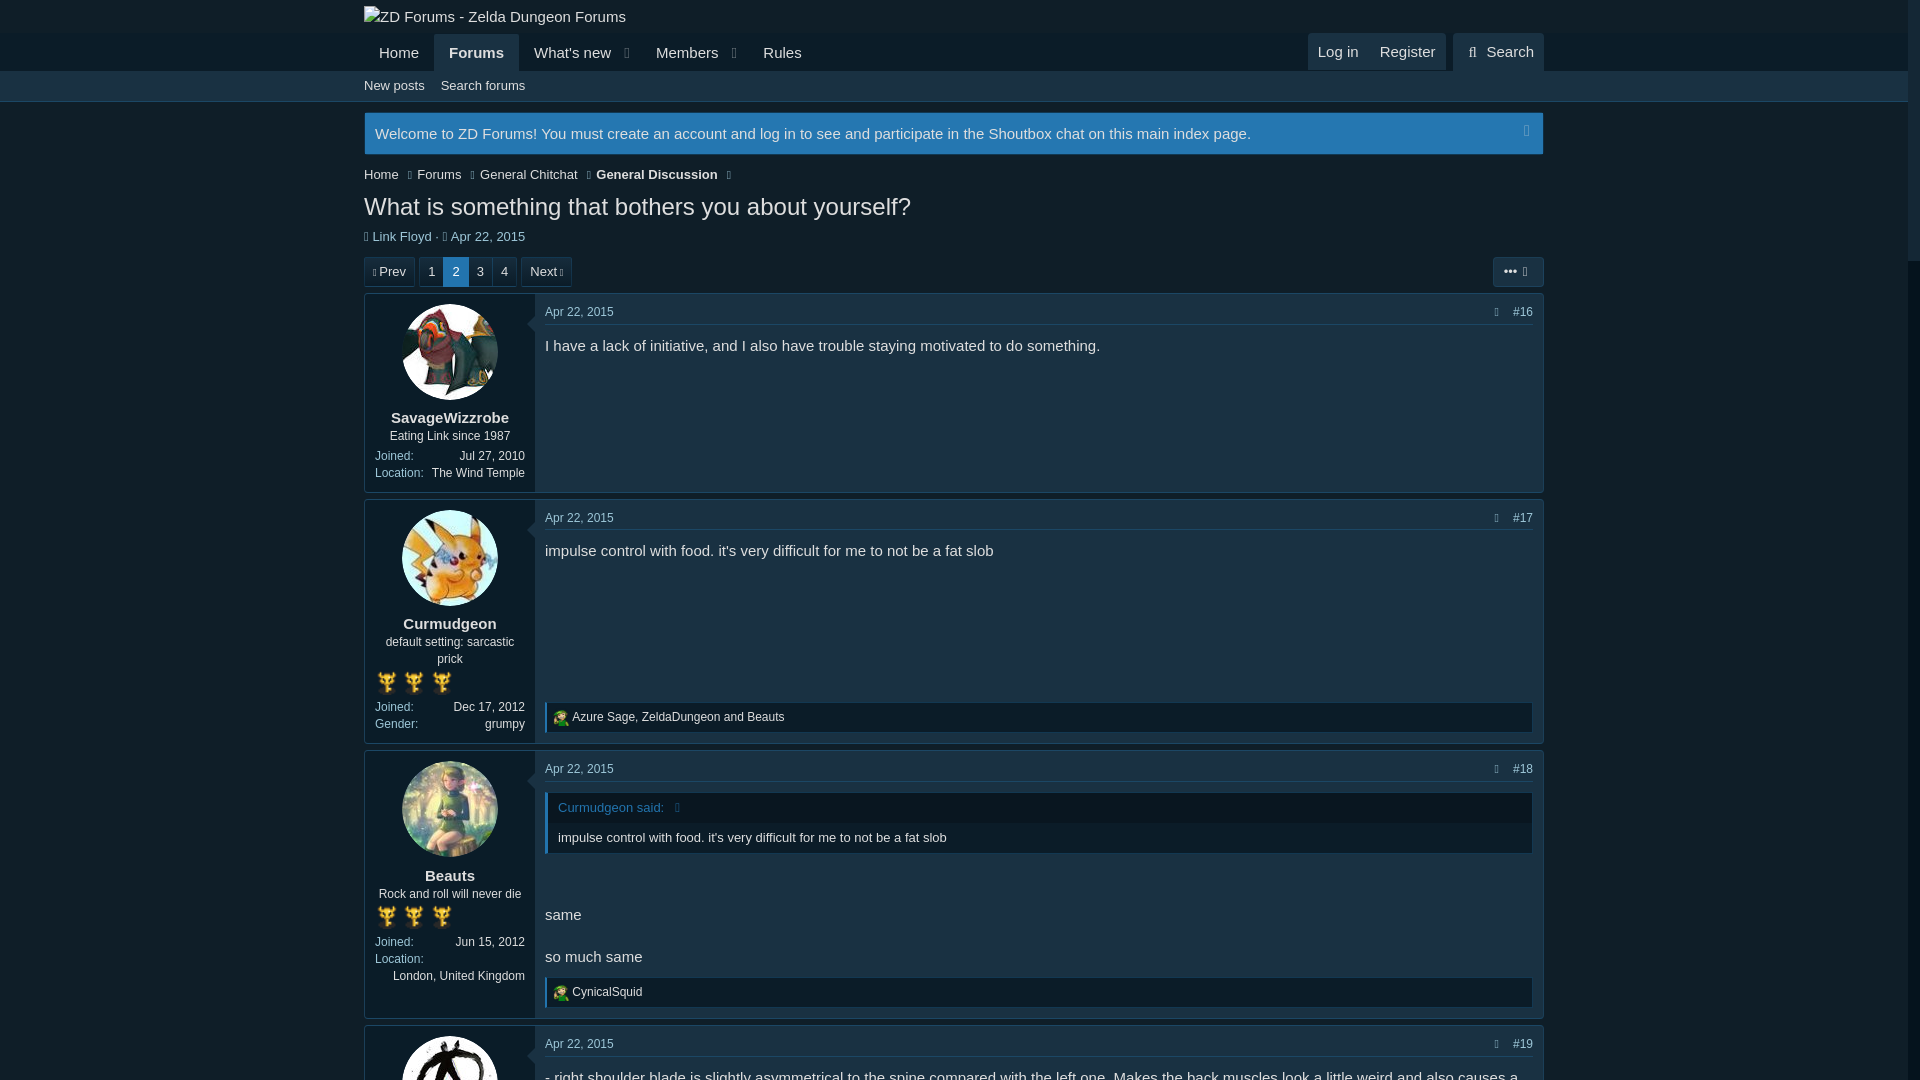 This screenshot has height=1080, width=1920. I want to click on Rules, so click(590, 52).